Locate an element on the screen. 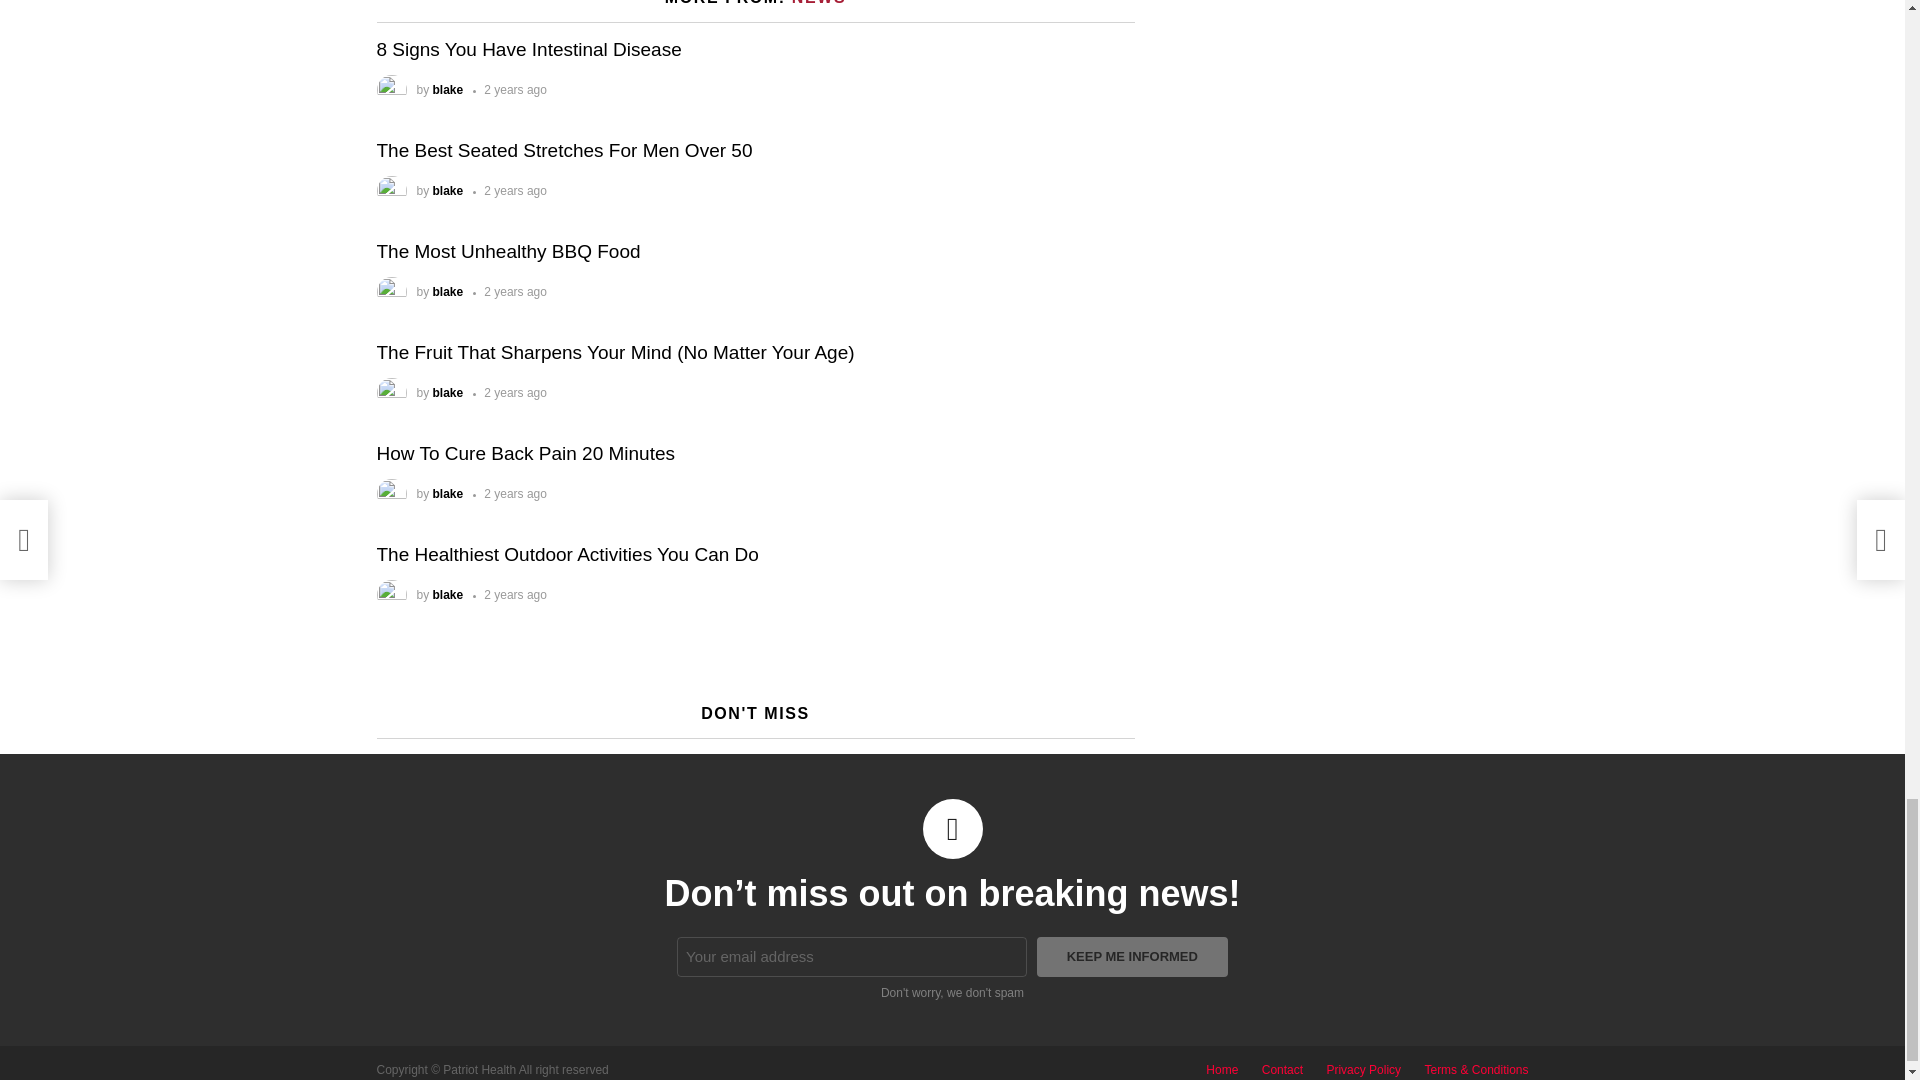 The height and width of the screenshot is (1080, 1920). Posts by blake is located at coordinates (448, 90).